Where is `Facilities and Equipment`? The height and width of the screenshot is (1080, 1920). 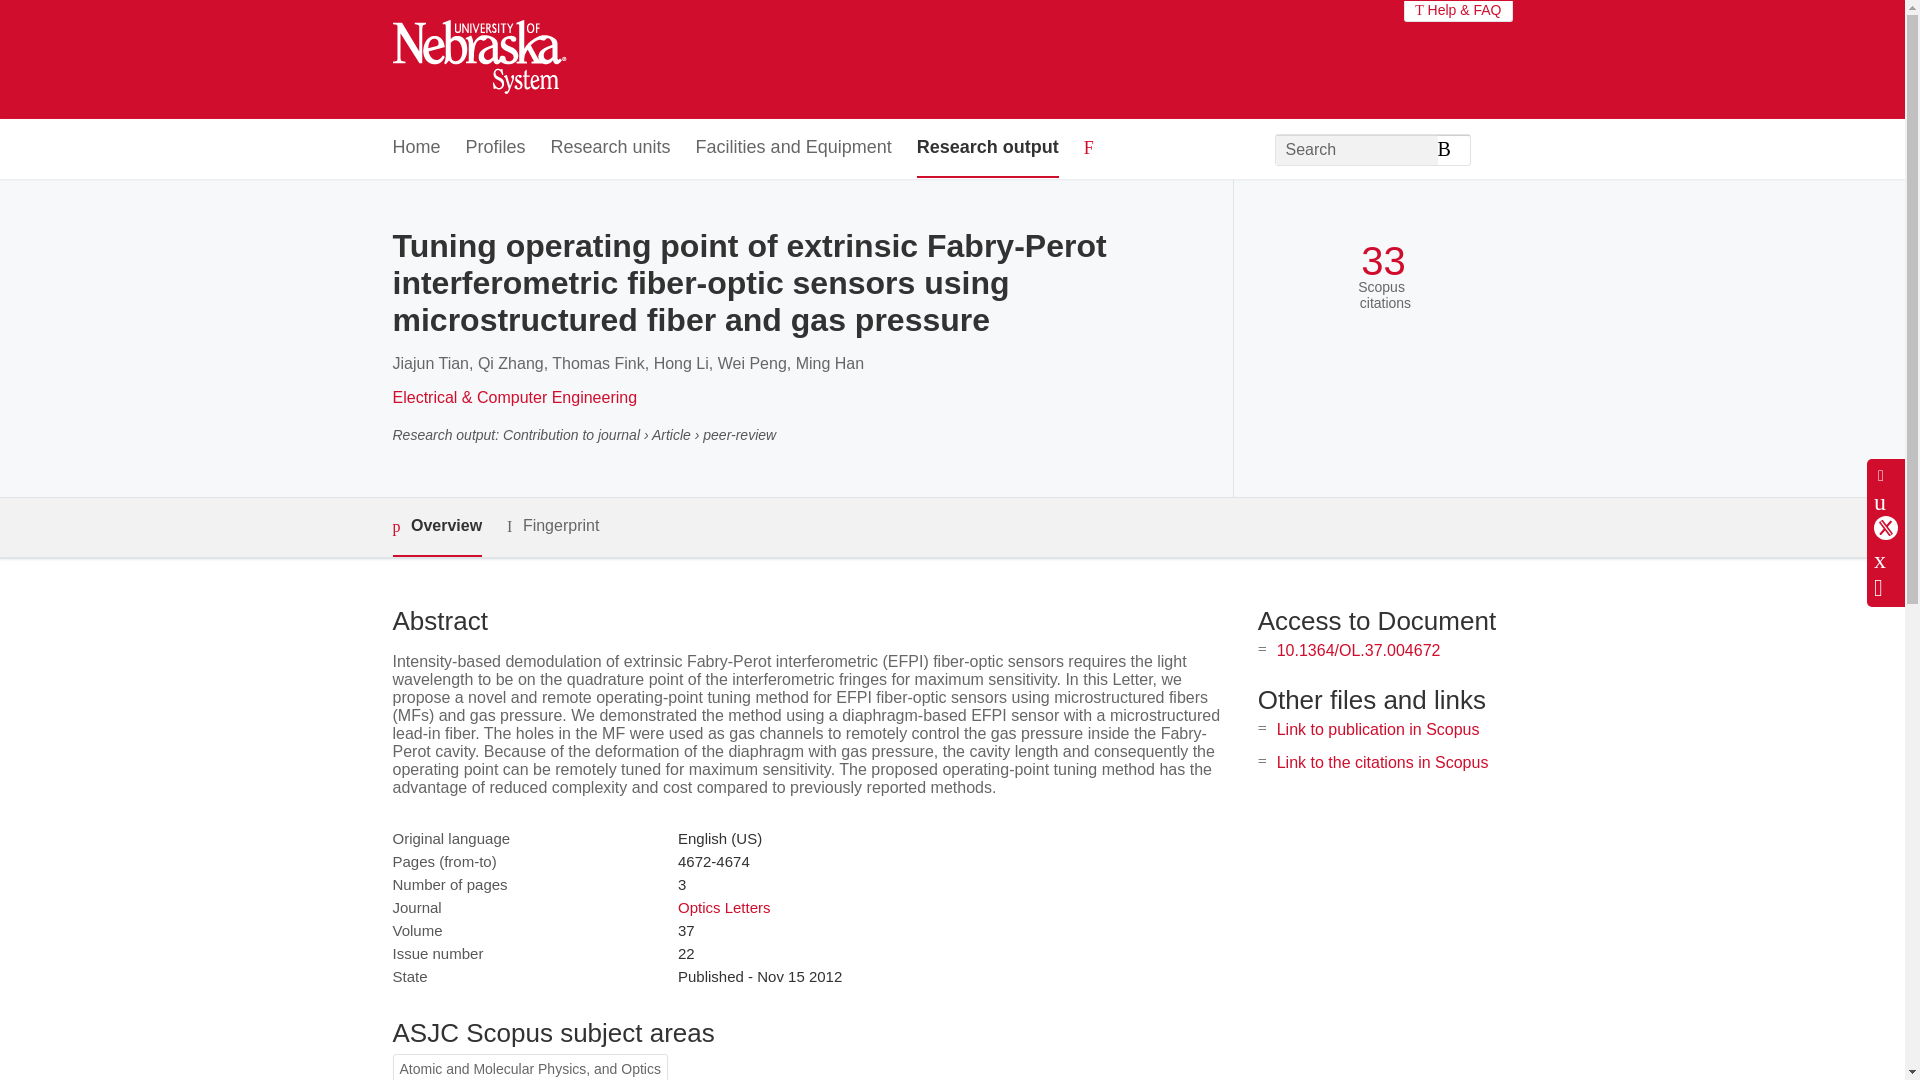 Facilities and Equipment is located at coordinates (794, 148).